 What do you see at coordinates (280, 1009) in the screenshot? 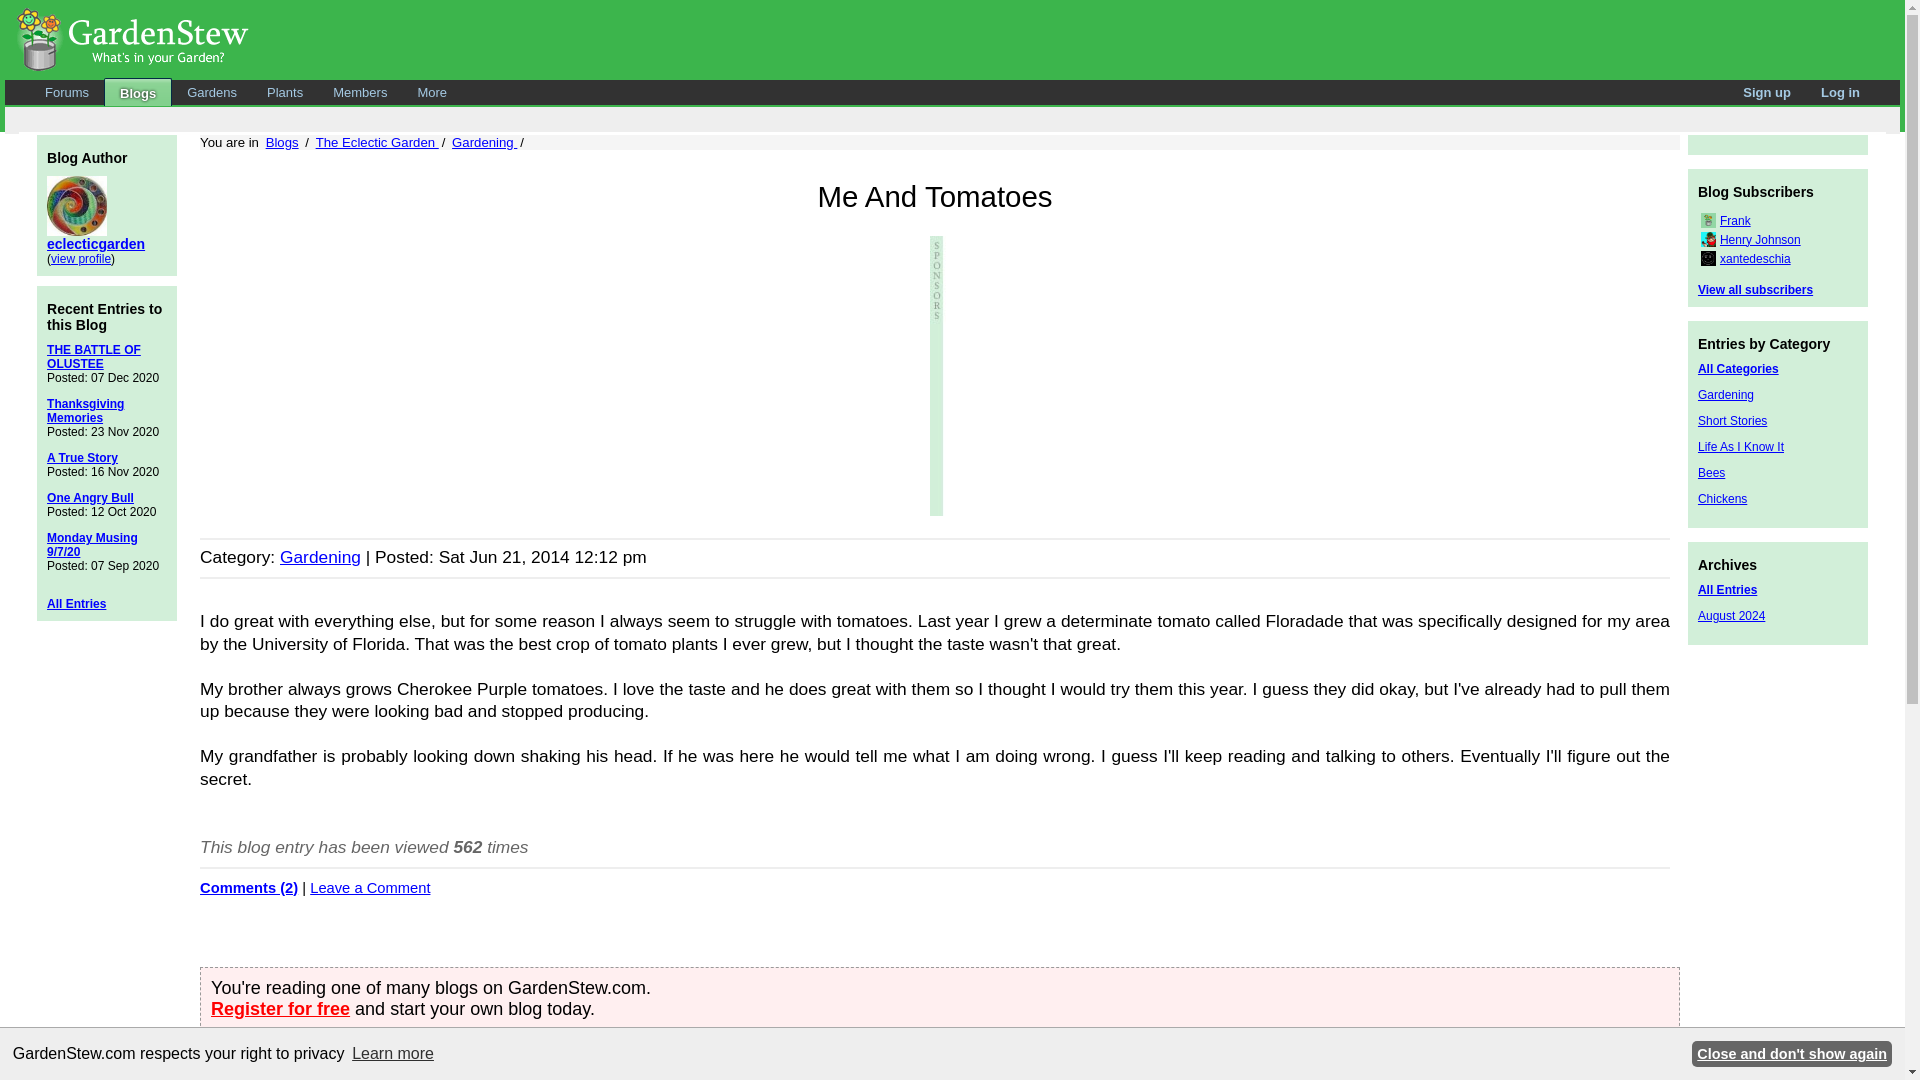
I see `Register for free` at bounding box center [280, 1009].